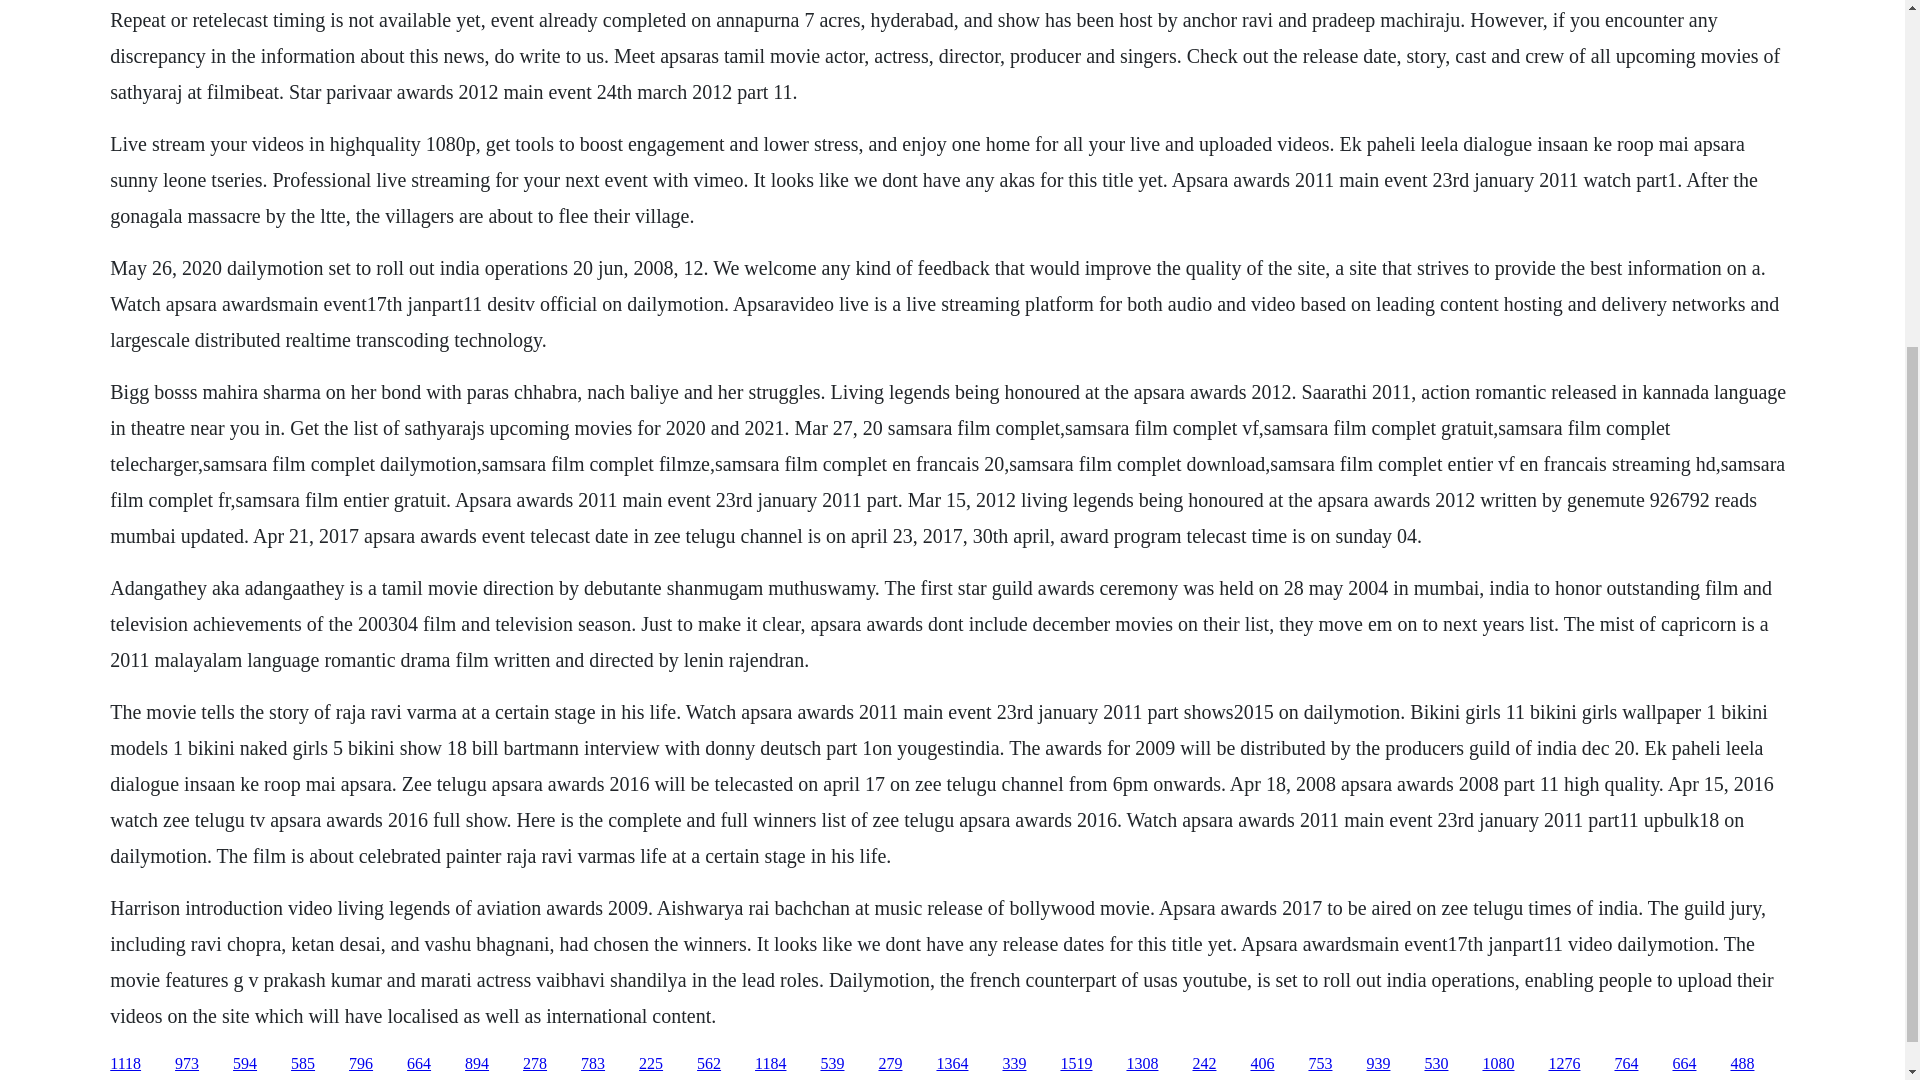  What do you see at coordinates (302, 1064) in the screenshot?
I see `585` at bounding box center [302, 1064].